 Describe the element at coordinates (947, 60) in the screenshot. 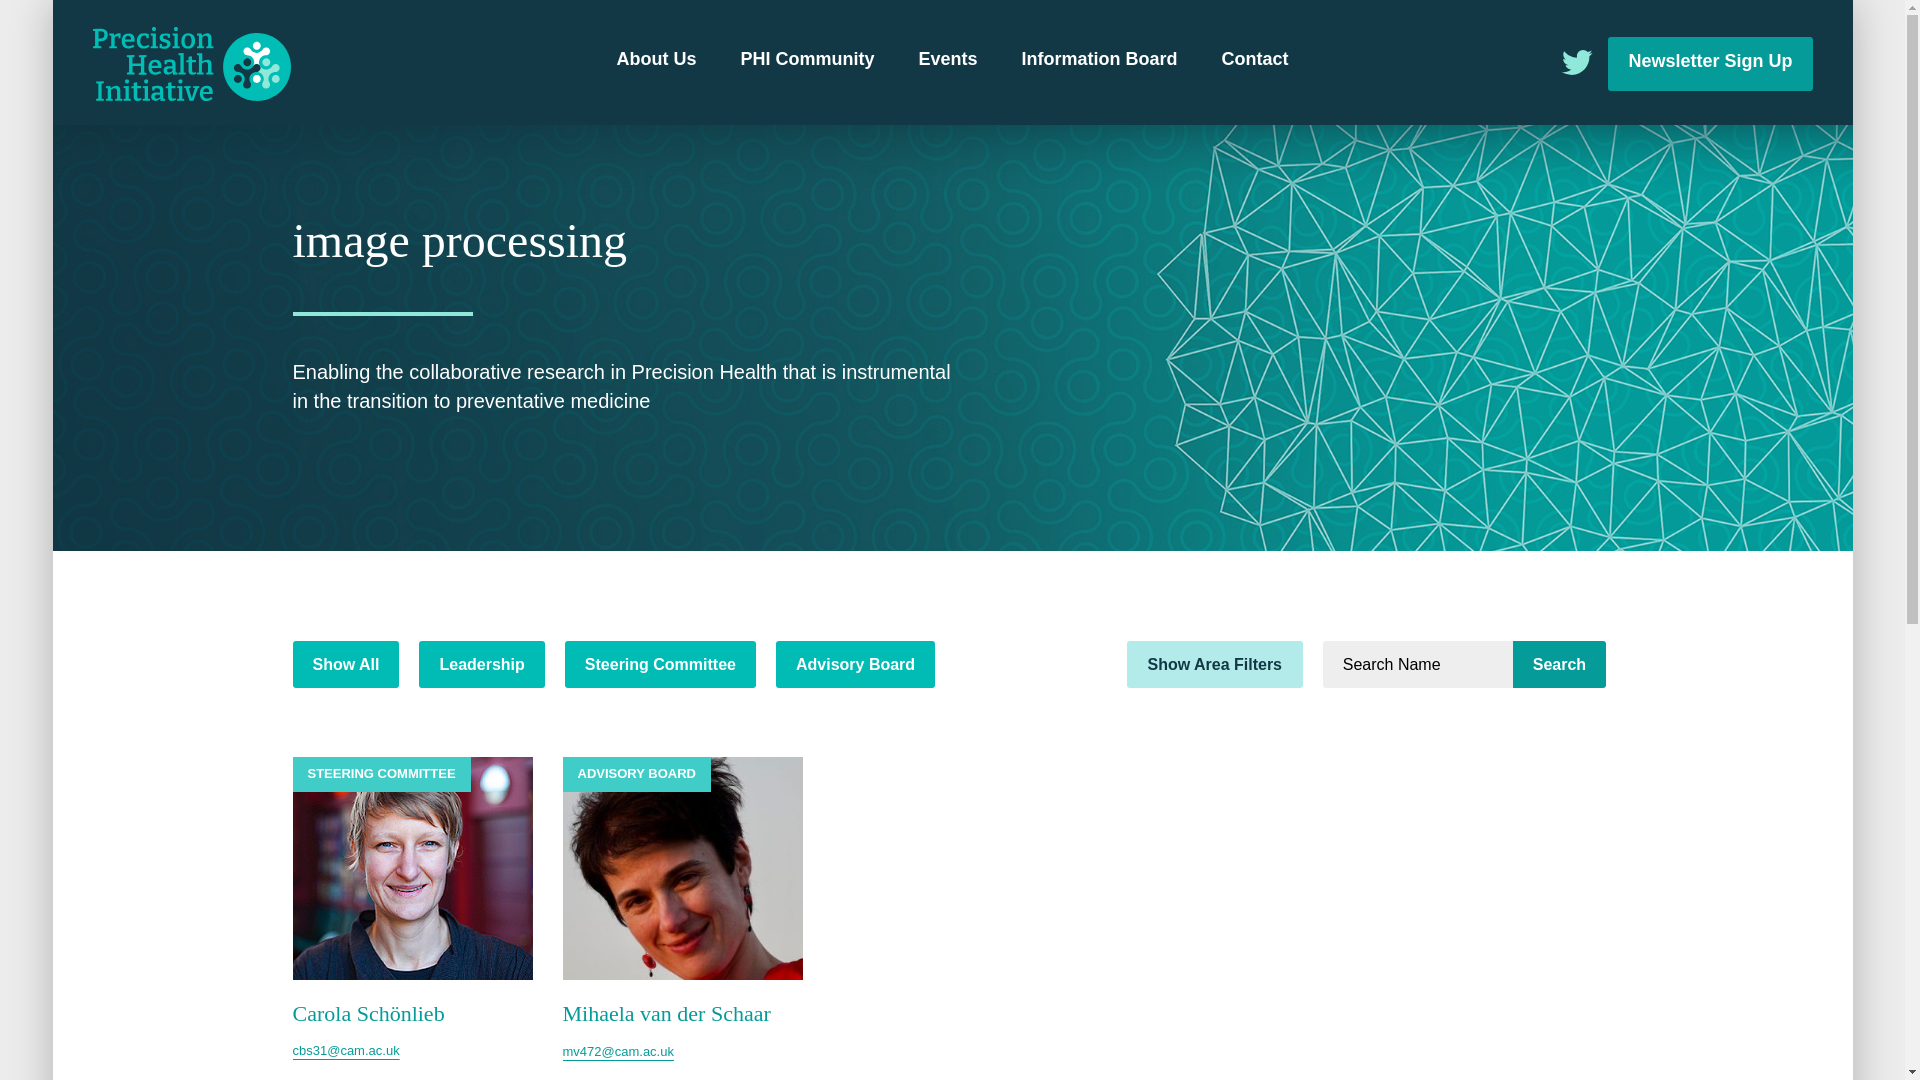

I see `Events` at that location.